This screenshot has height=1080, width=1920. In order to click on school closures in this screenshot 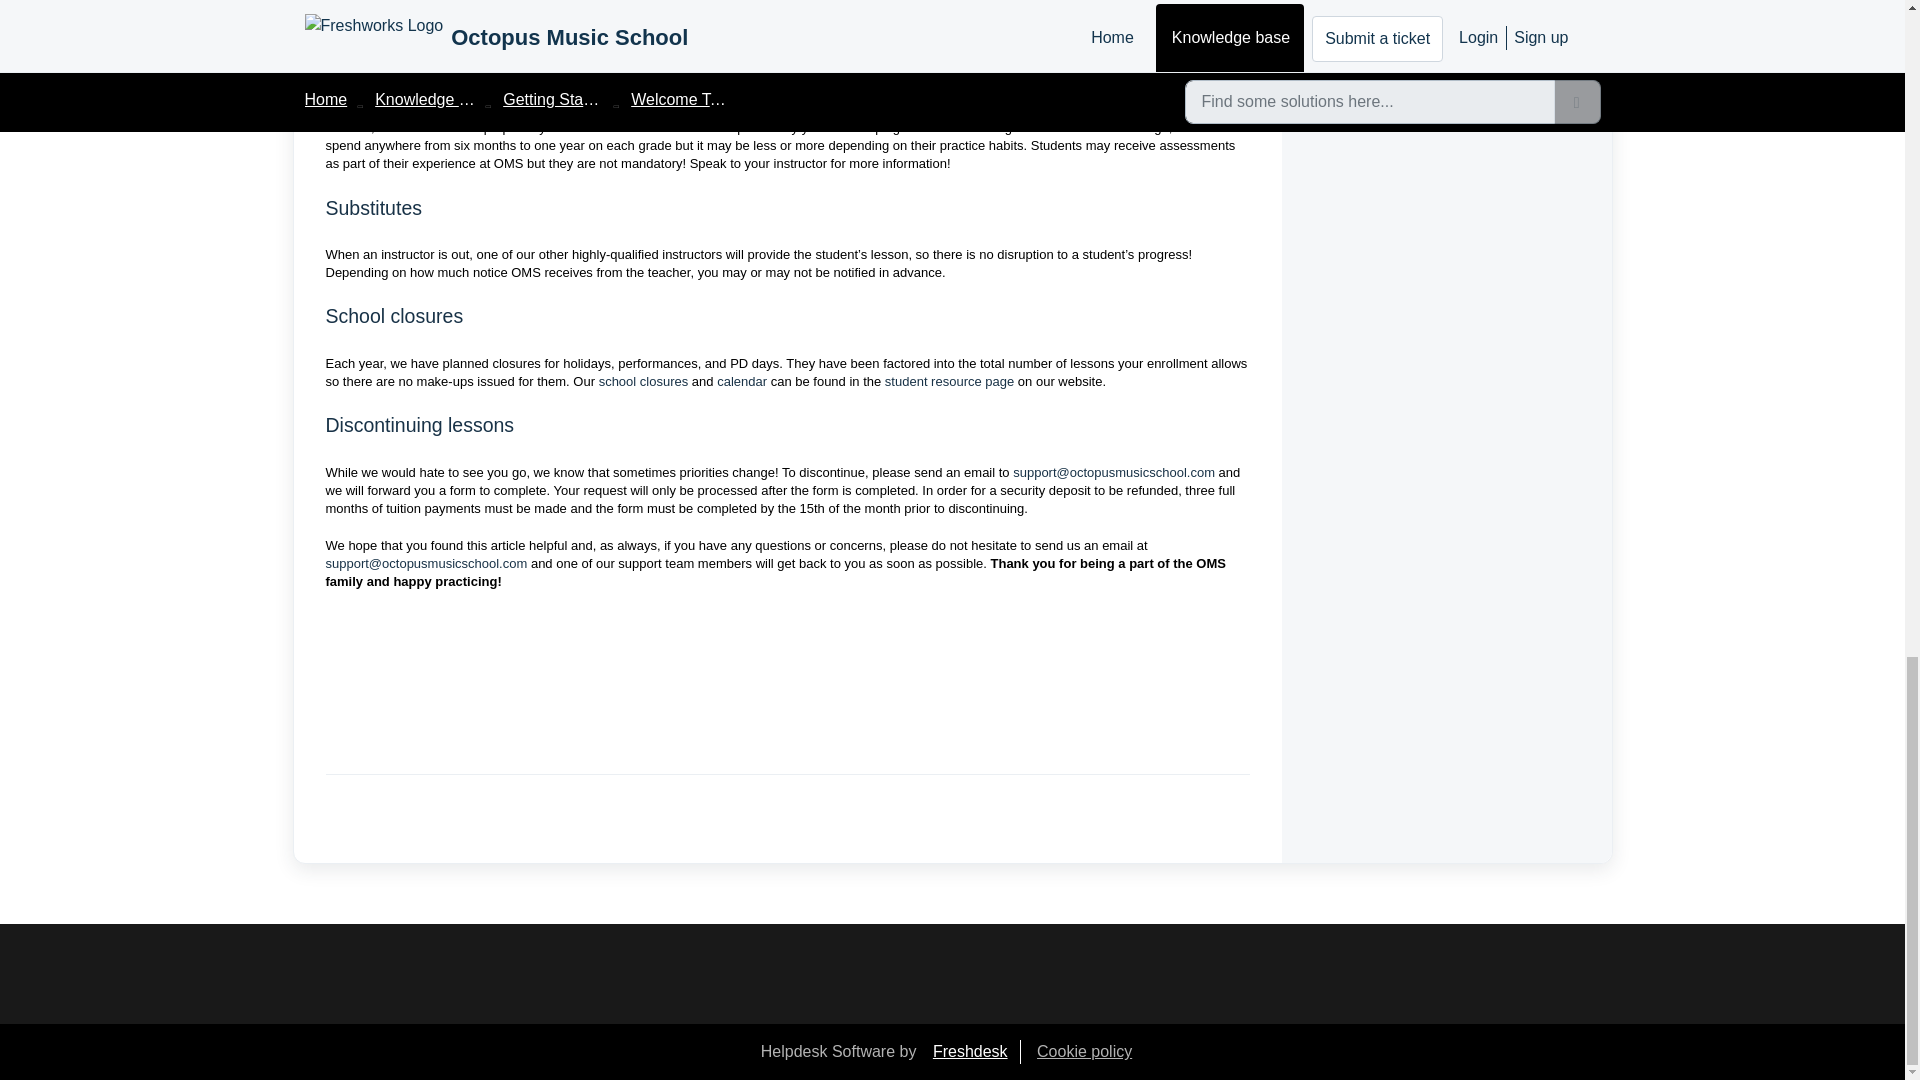, I will do `click(644, 380)`.